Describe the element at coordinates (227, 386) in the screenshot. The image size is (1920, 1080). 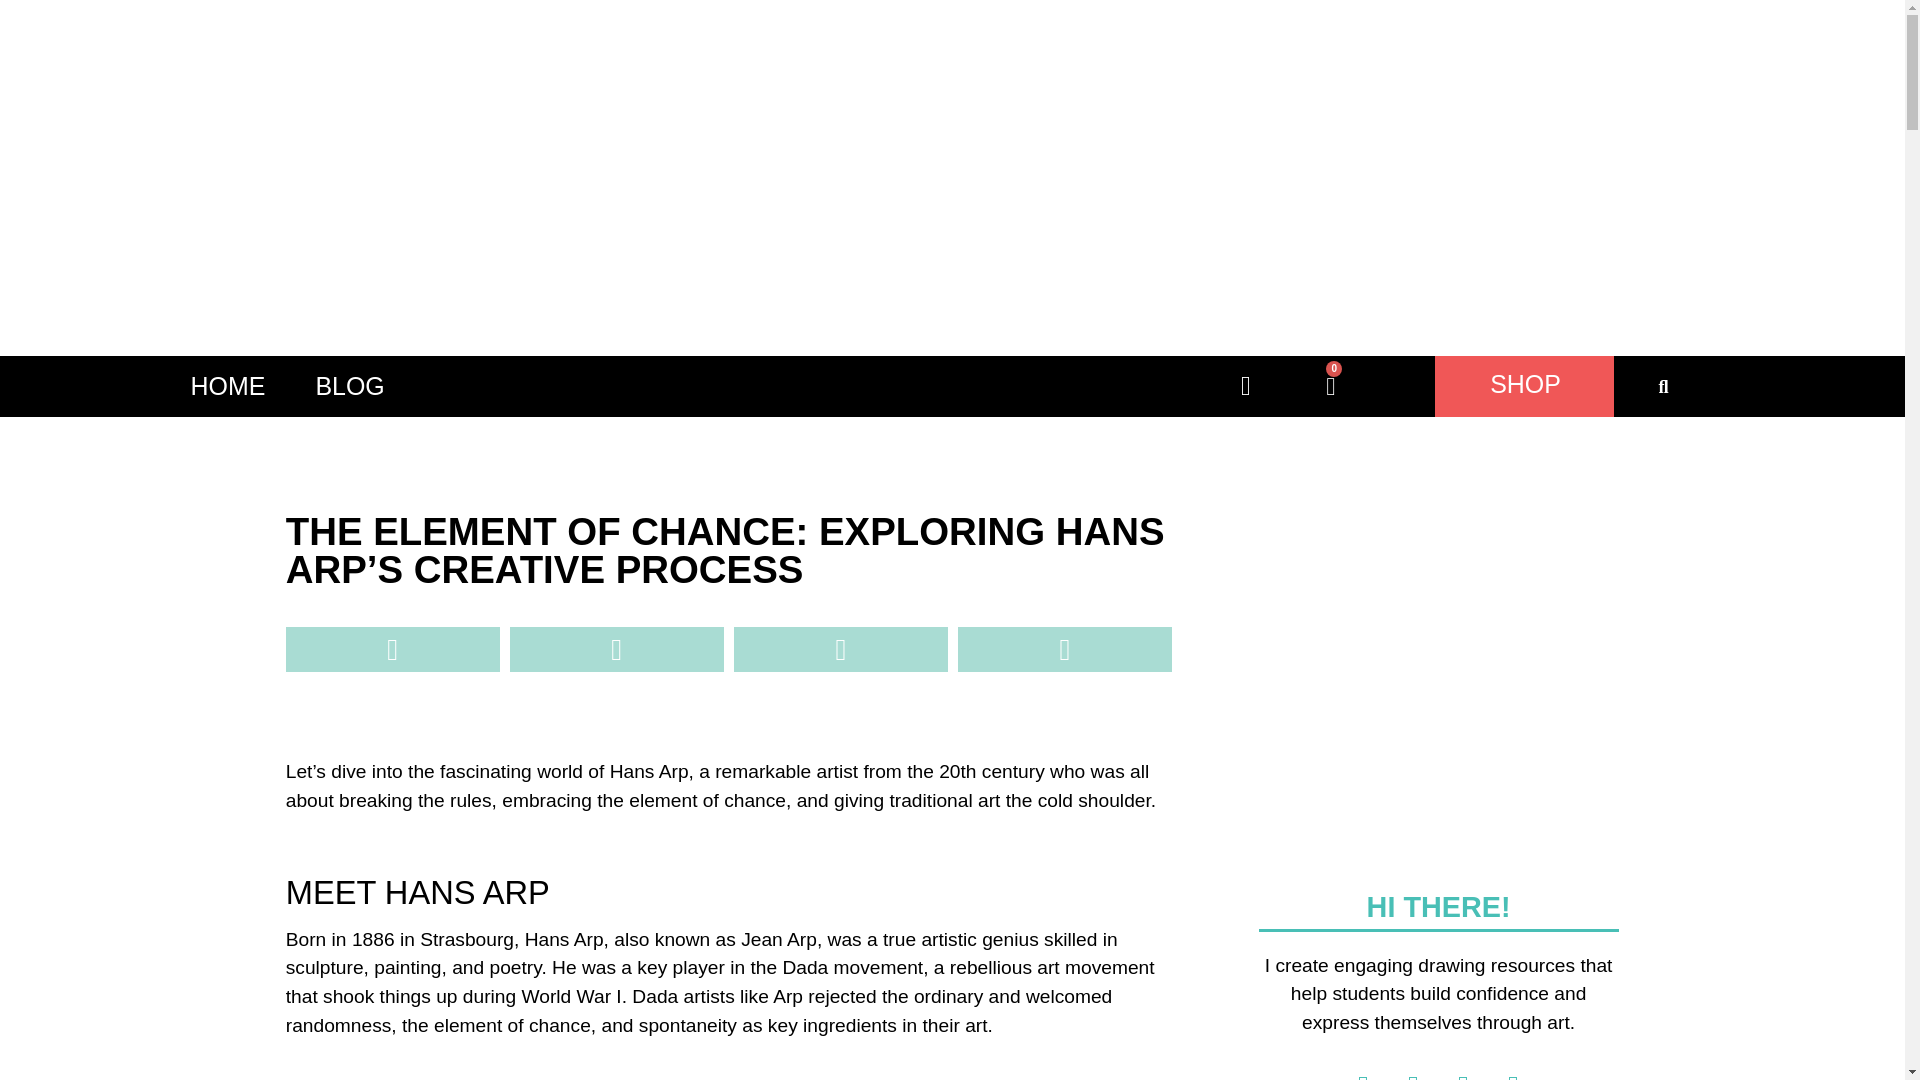
I see `HOME` at that location.